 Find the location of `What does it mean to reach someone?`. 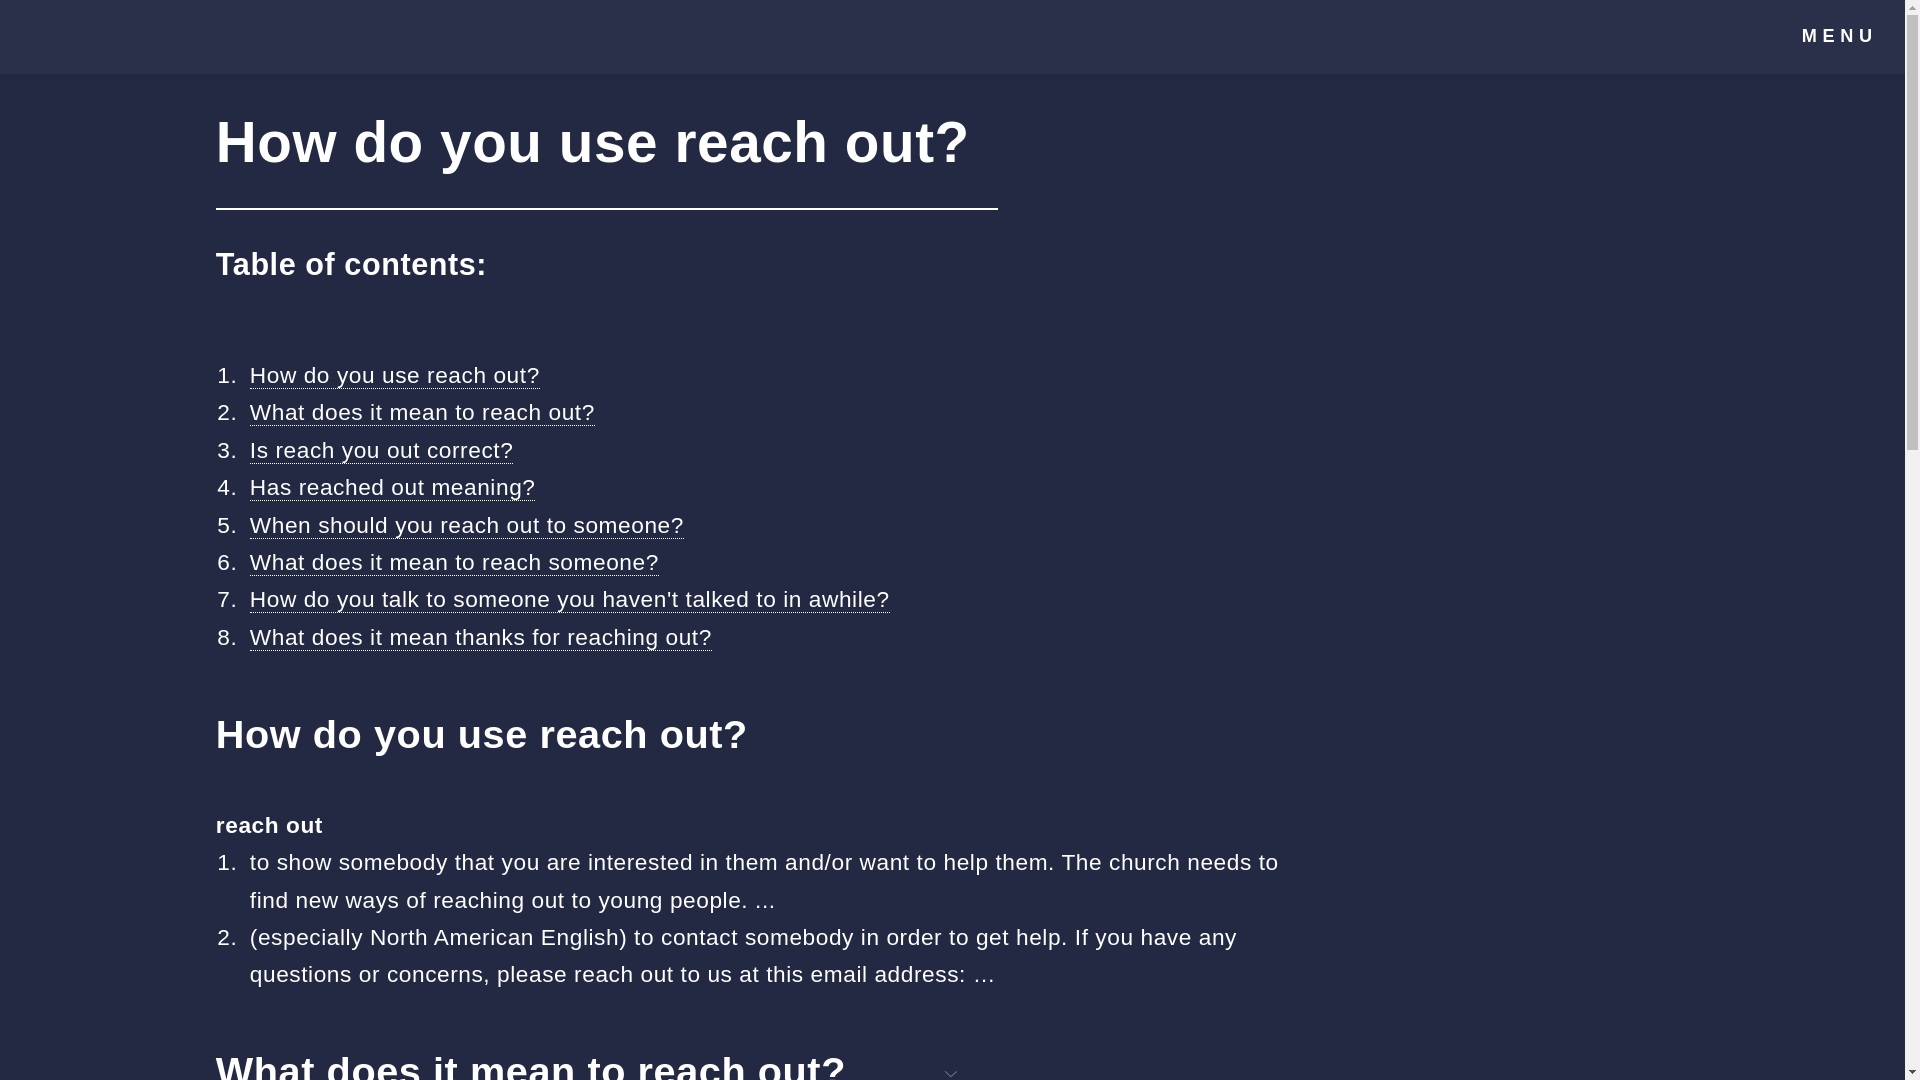

What does it mean to reach someone? is located at coordinates (454, 562).